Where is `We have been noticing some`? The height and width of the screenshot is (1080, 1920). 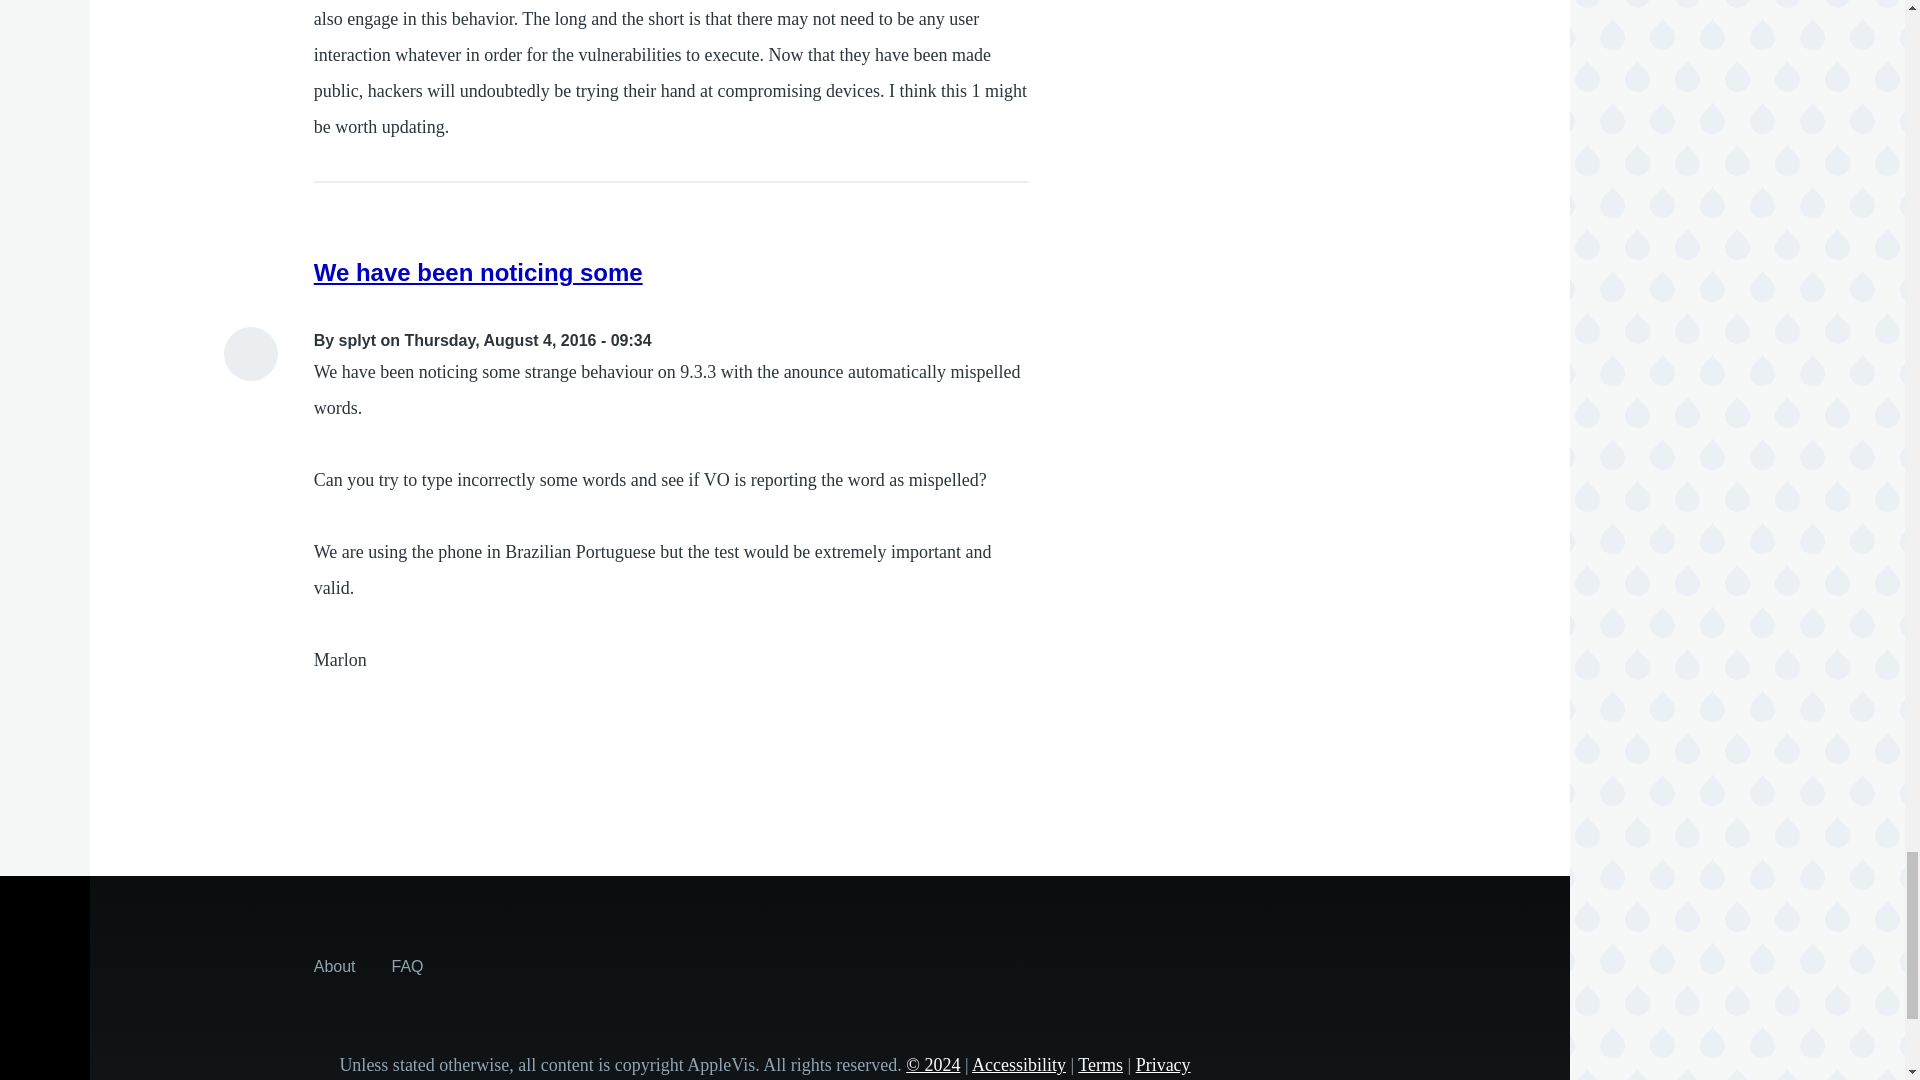 We have been noticing some is located at coordinates (478, 272).